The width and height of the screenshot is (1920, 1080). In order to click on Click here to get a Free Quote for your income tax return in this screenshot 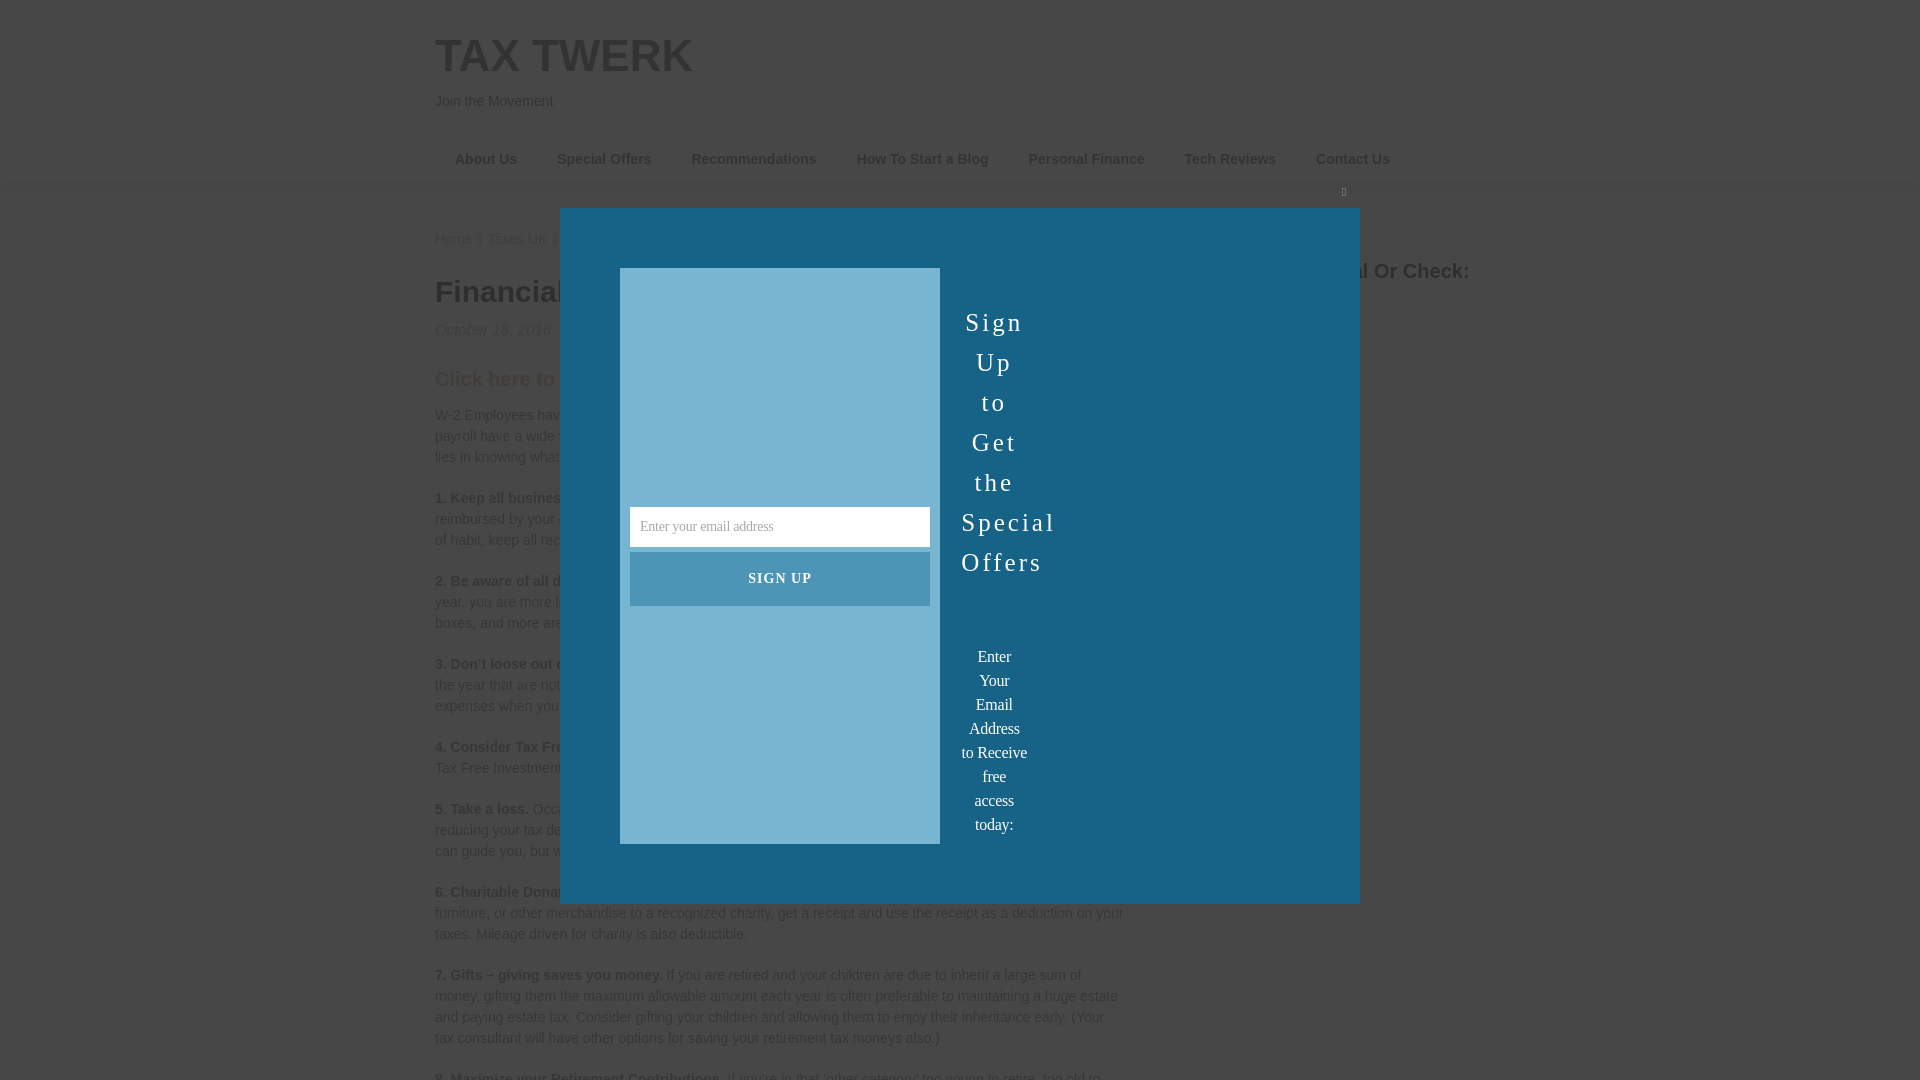, I will do `click(704, 378)`.